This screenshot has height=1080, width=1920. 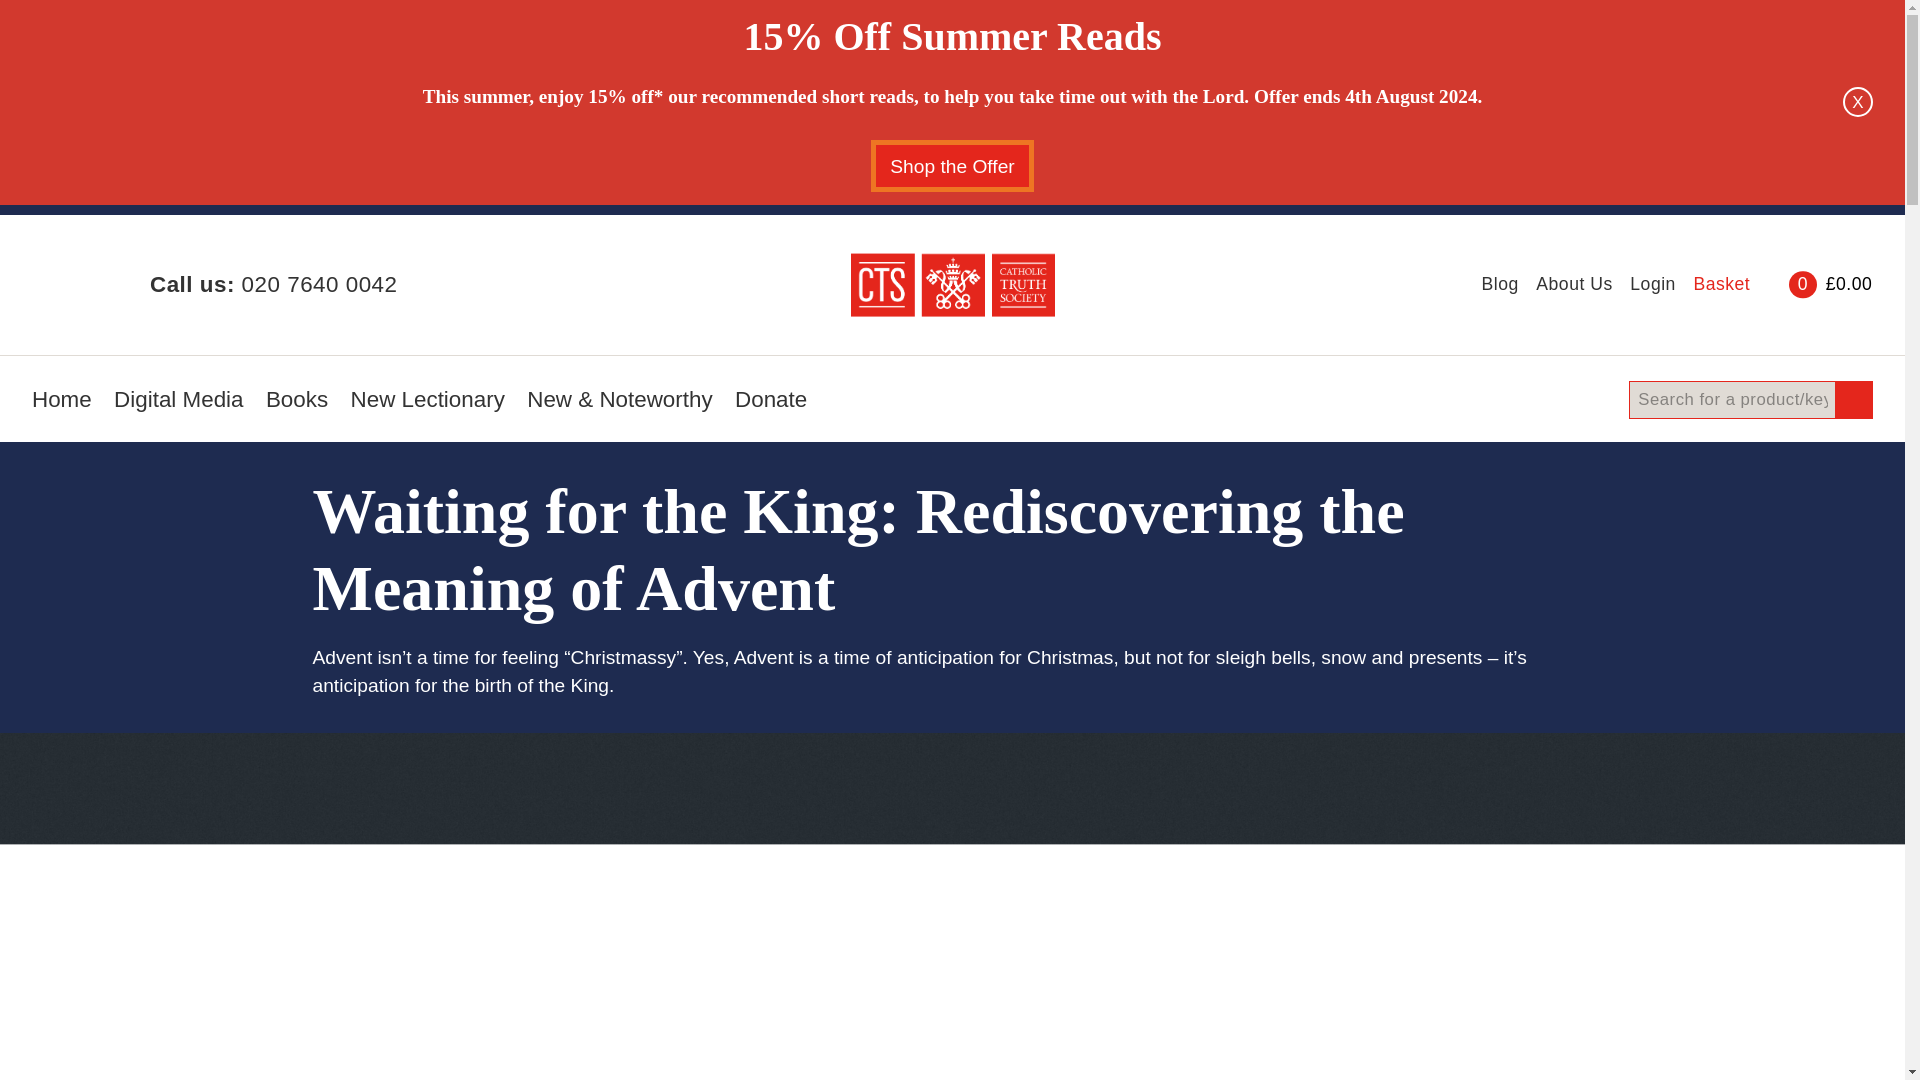 What do you see at coordinates (1750, 400) in the screenshot?
I see `site-search` at bounding box center [1750, 400].